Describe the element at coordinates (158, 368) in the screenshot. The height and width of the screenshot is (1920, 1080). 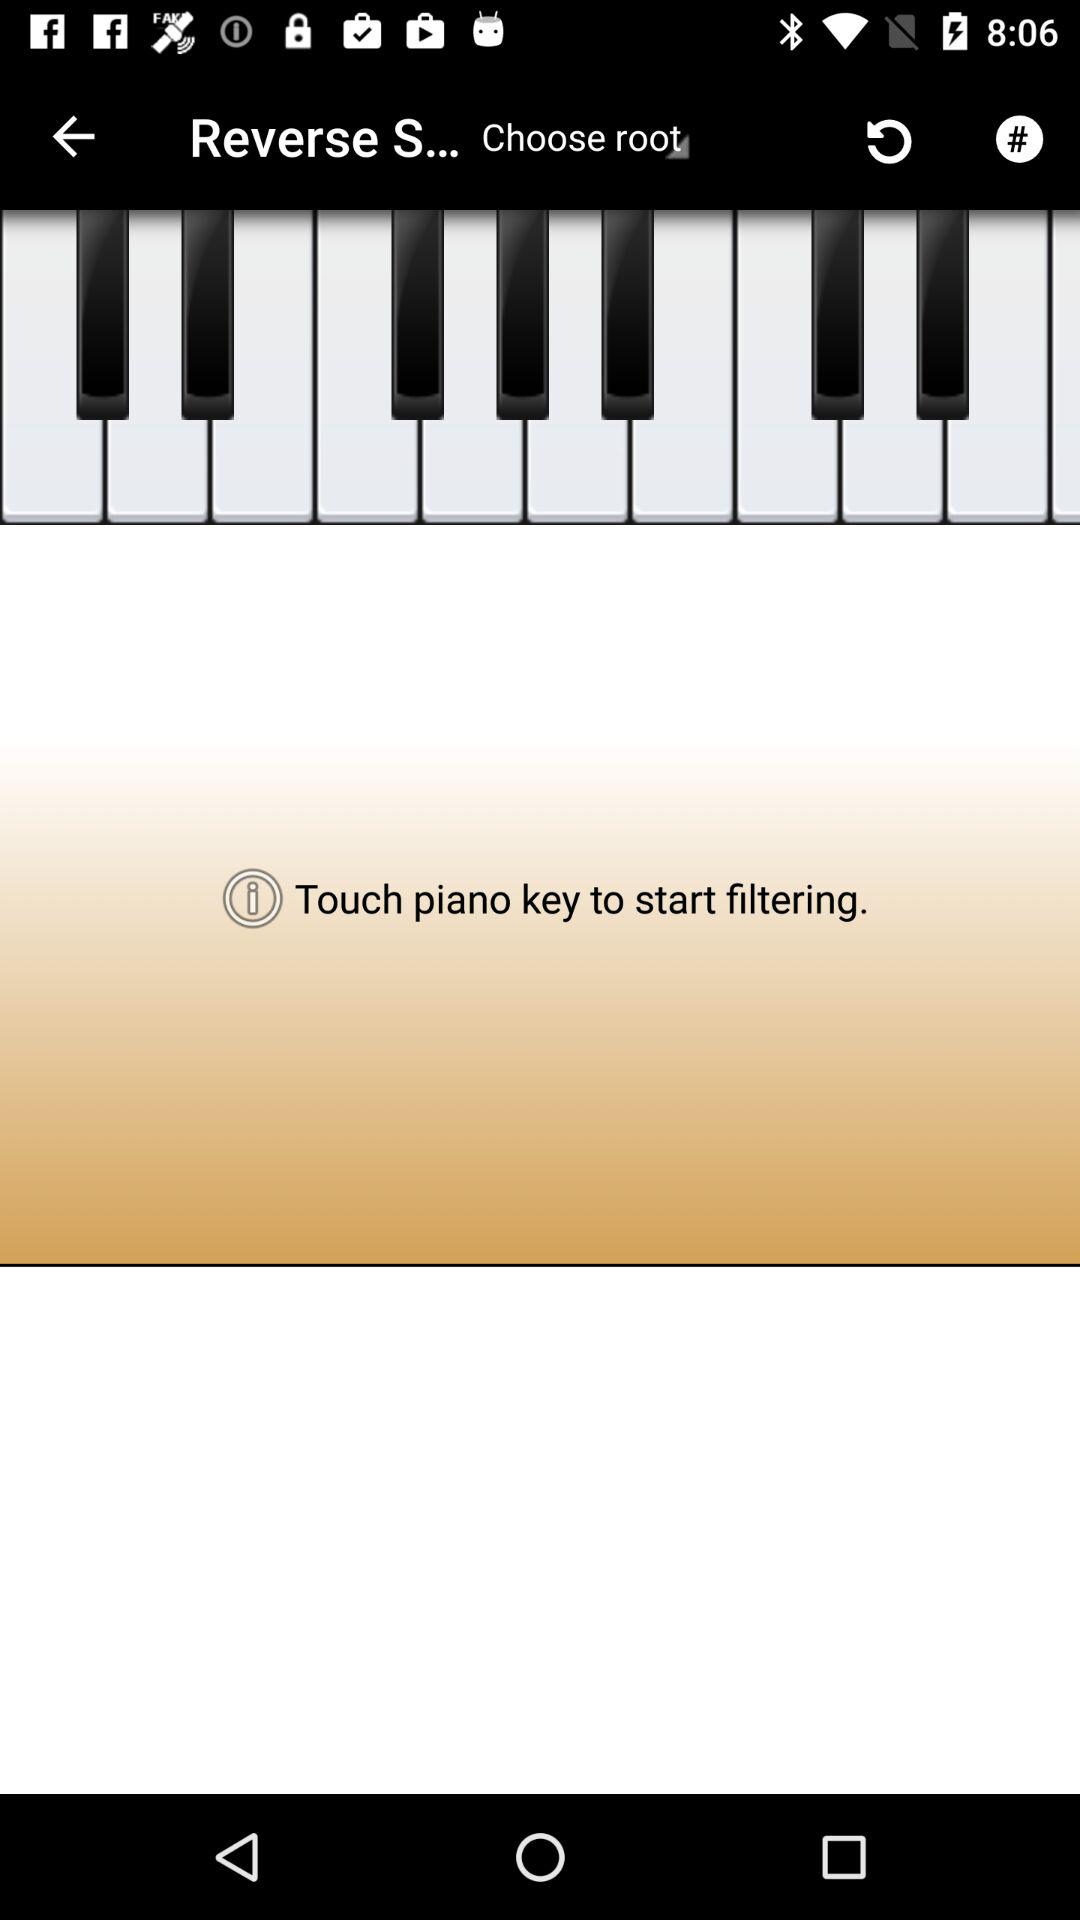
I see `keys` at that location.